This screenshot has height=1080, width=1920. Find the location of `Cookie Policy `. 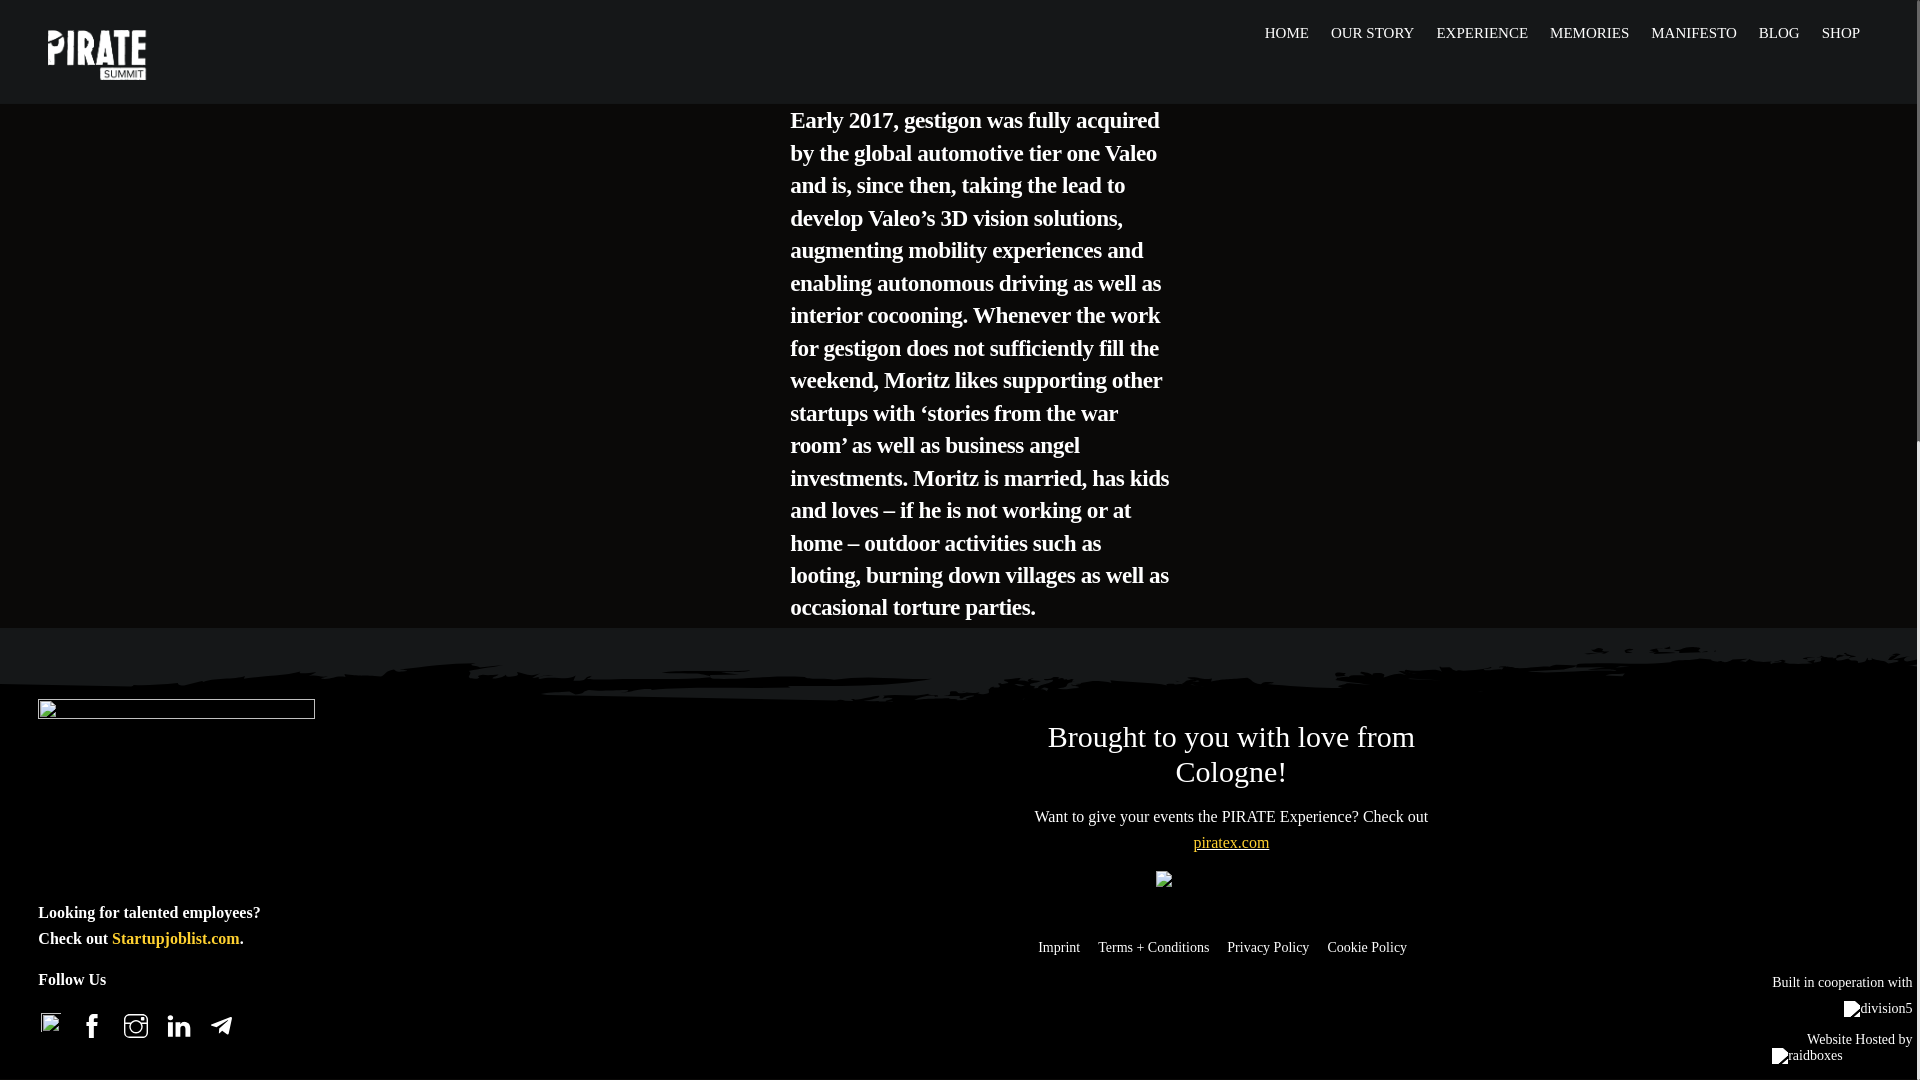

Cookie Policy  is located at coordinates (1375, 947).